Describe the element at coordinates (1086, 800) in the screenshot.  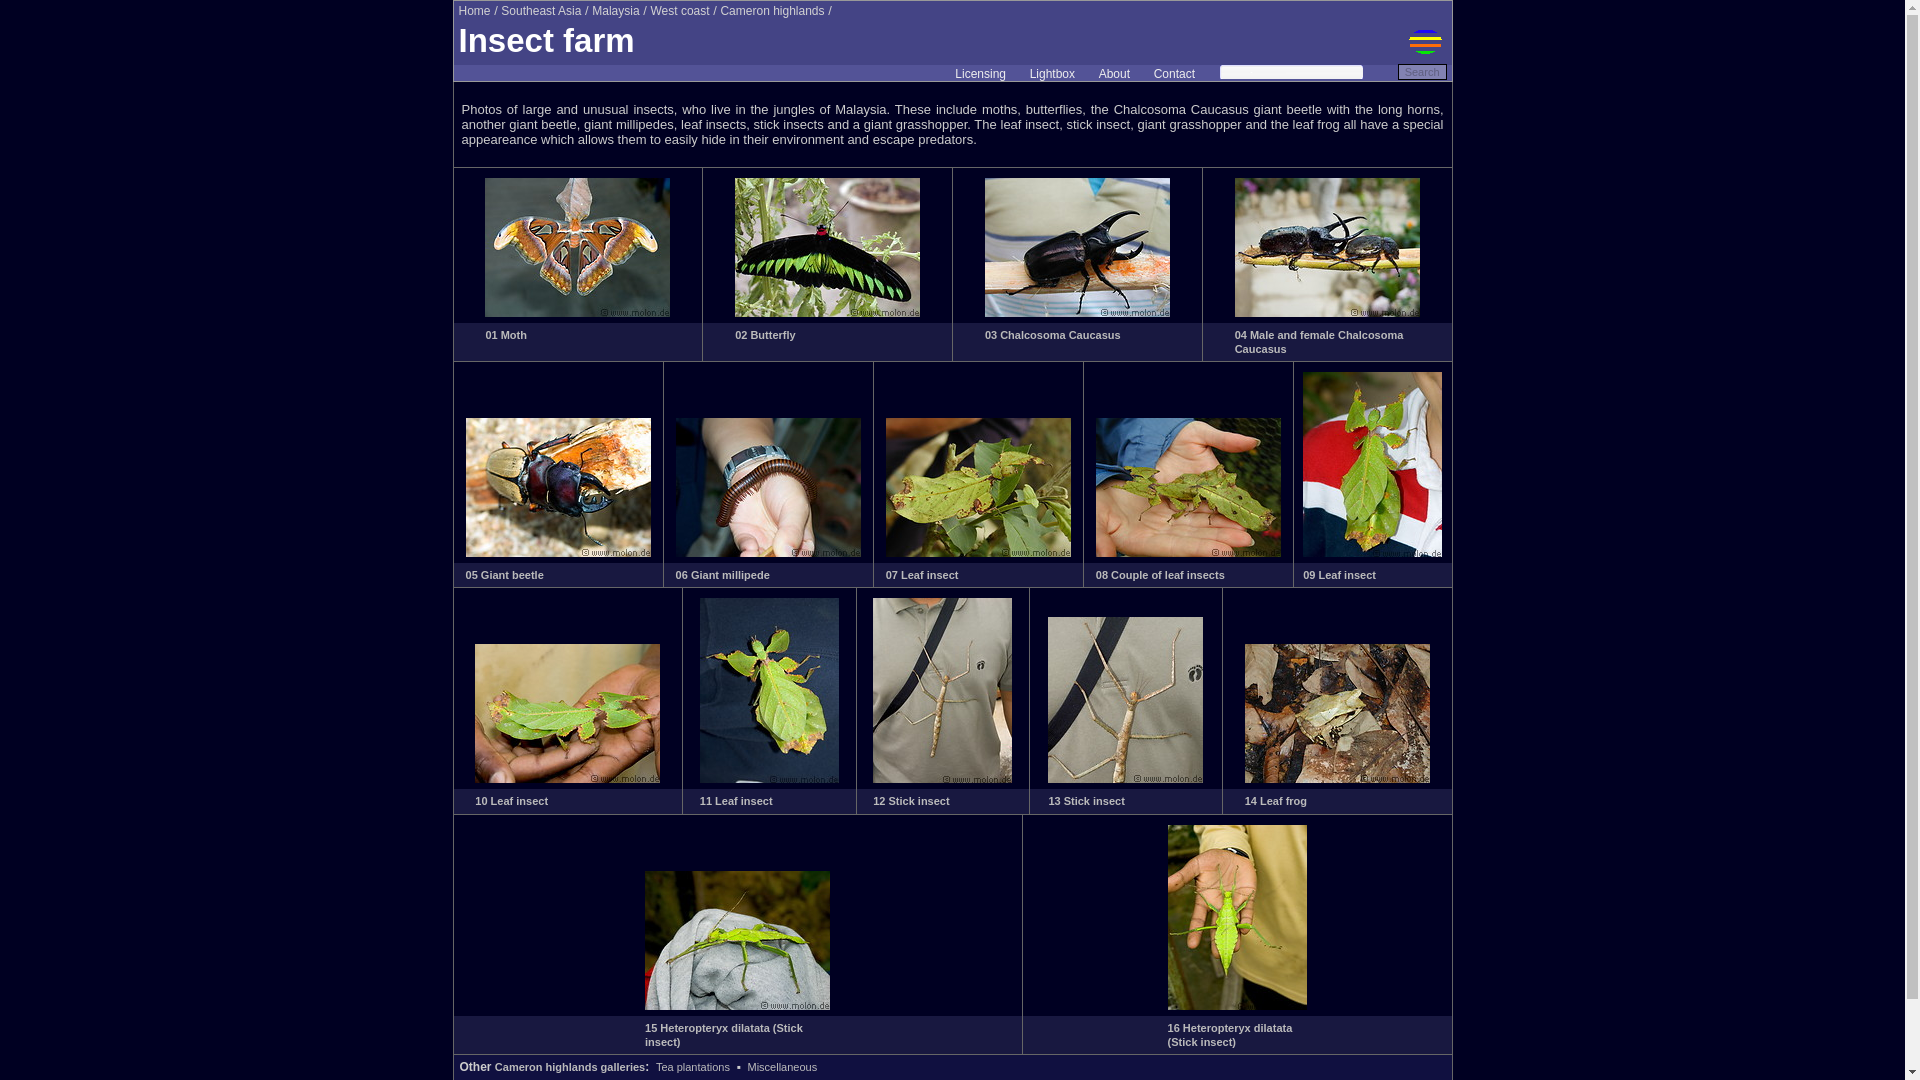
I see `13 Stick insect` at that location.